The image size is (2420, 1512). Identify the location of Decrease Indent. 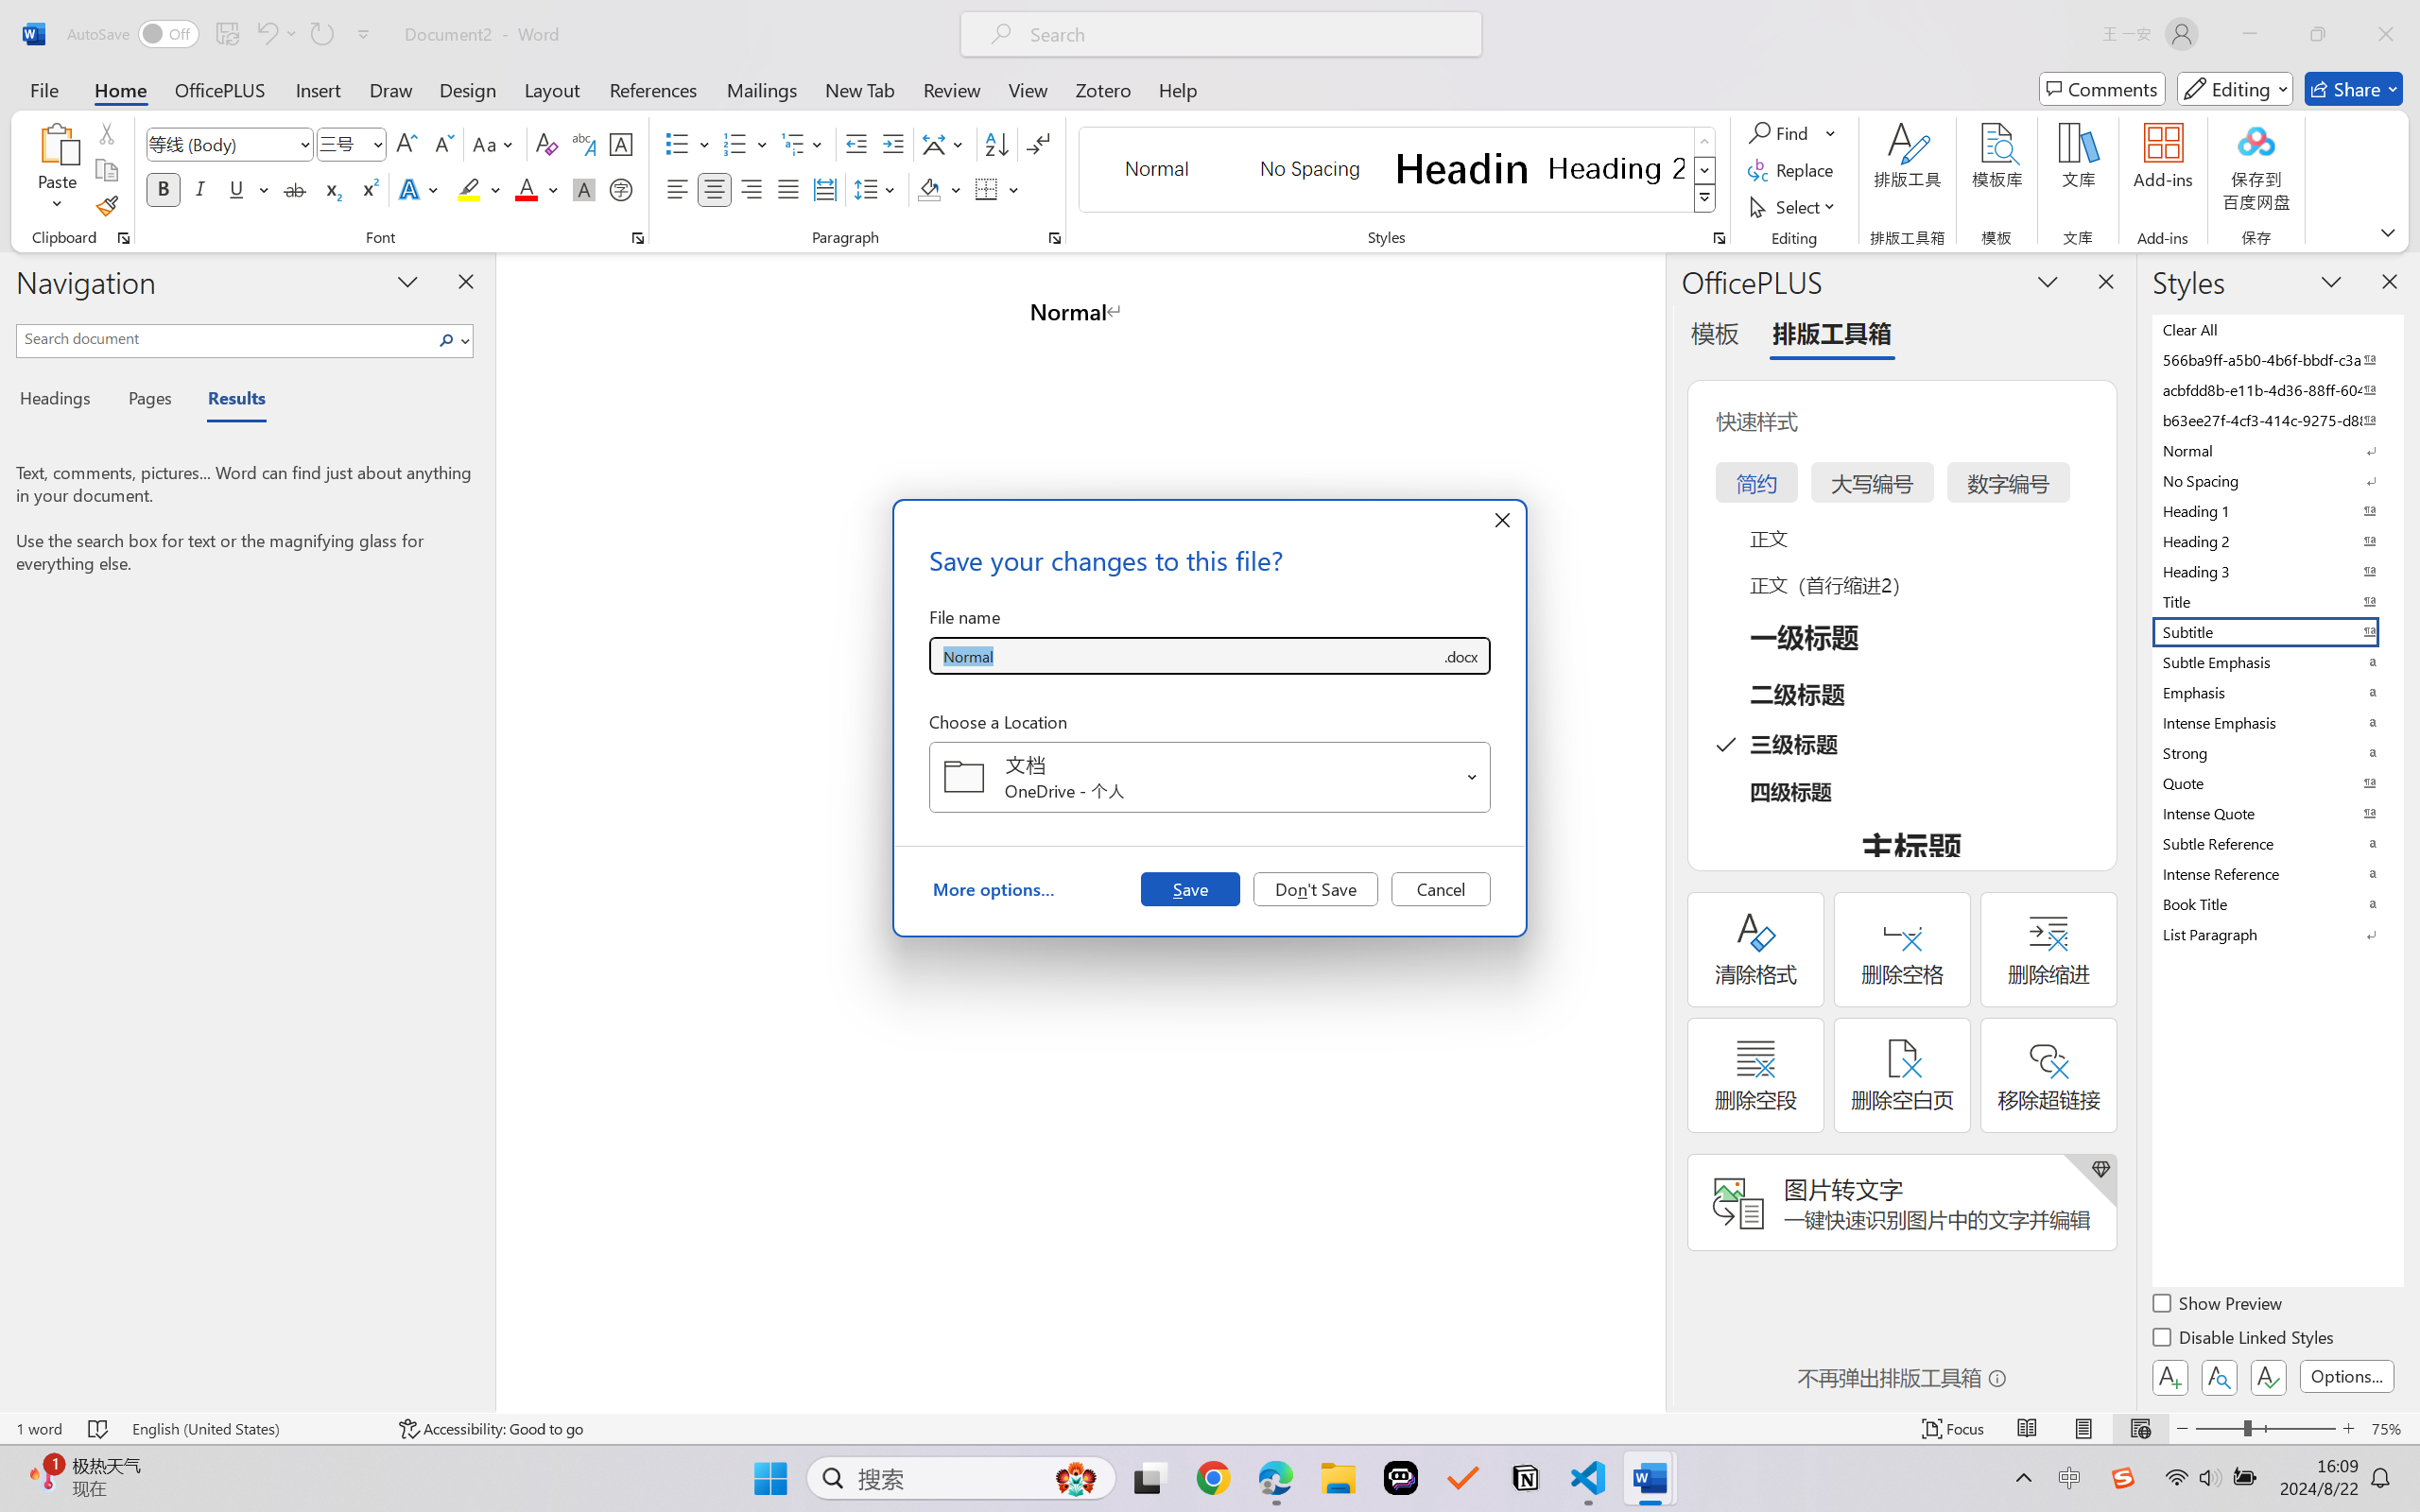
(856, 144).